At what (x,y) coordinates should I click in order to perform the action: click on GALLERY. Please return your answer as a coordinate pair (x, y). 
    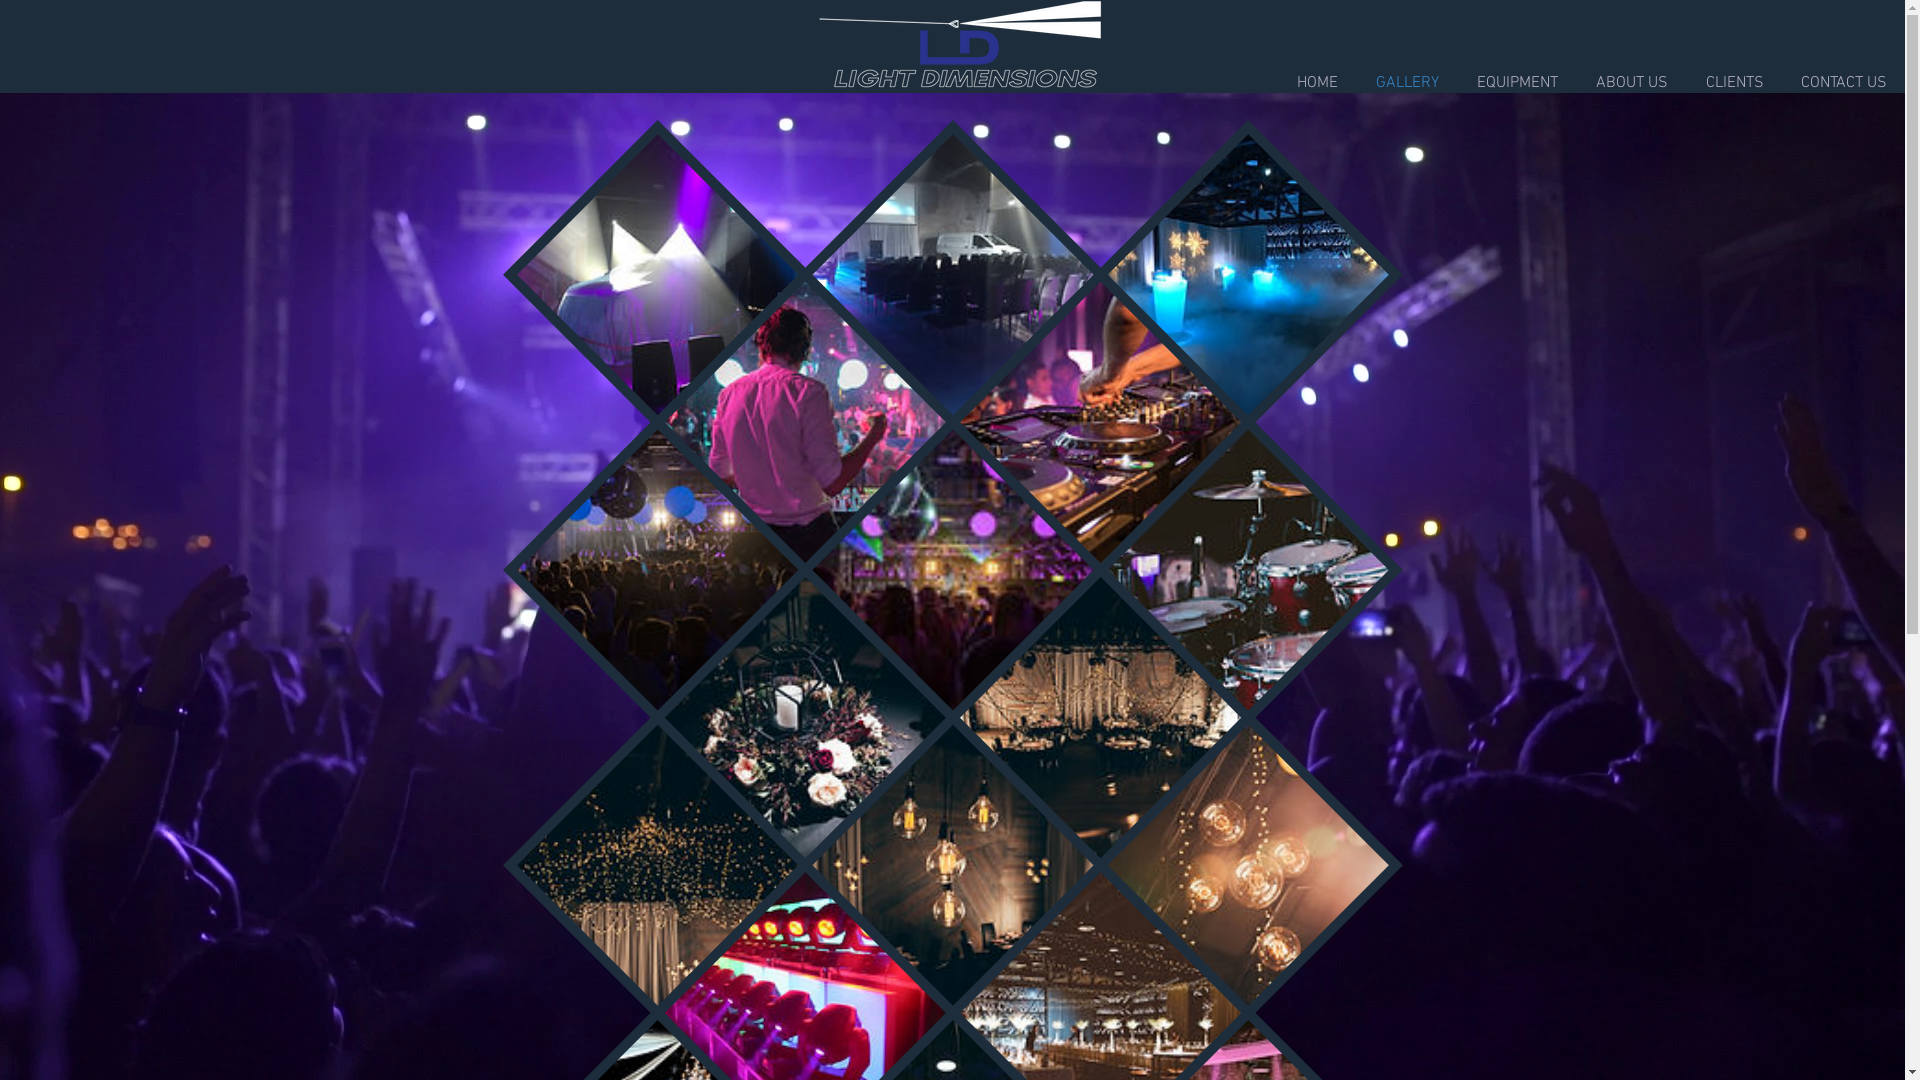
    Looking at the image, I should click on (1408, 84).